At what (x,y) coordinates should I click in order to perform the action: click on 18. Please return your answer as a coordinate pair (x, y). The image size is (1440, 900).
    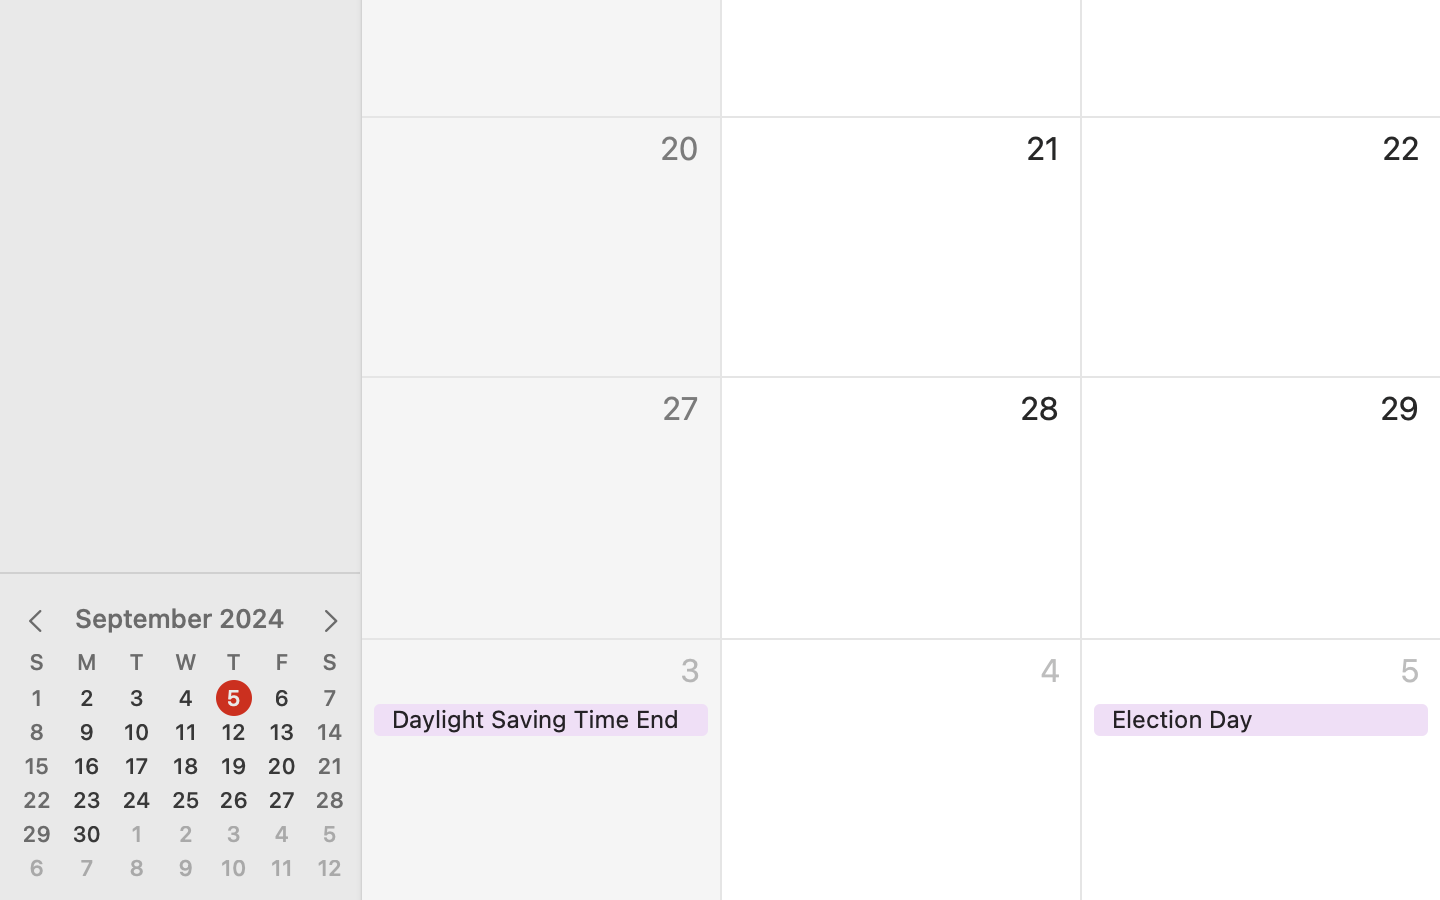
    Looking at the image, I should click on (186, 767).